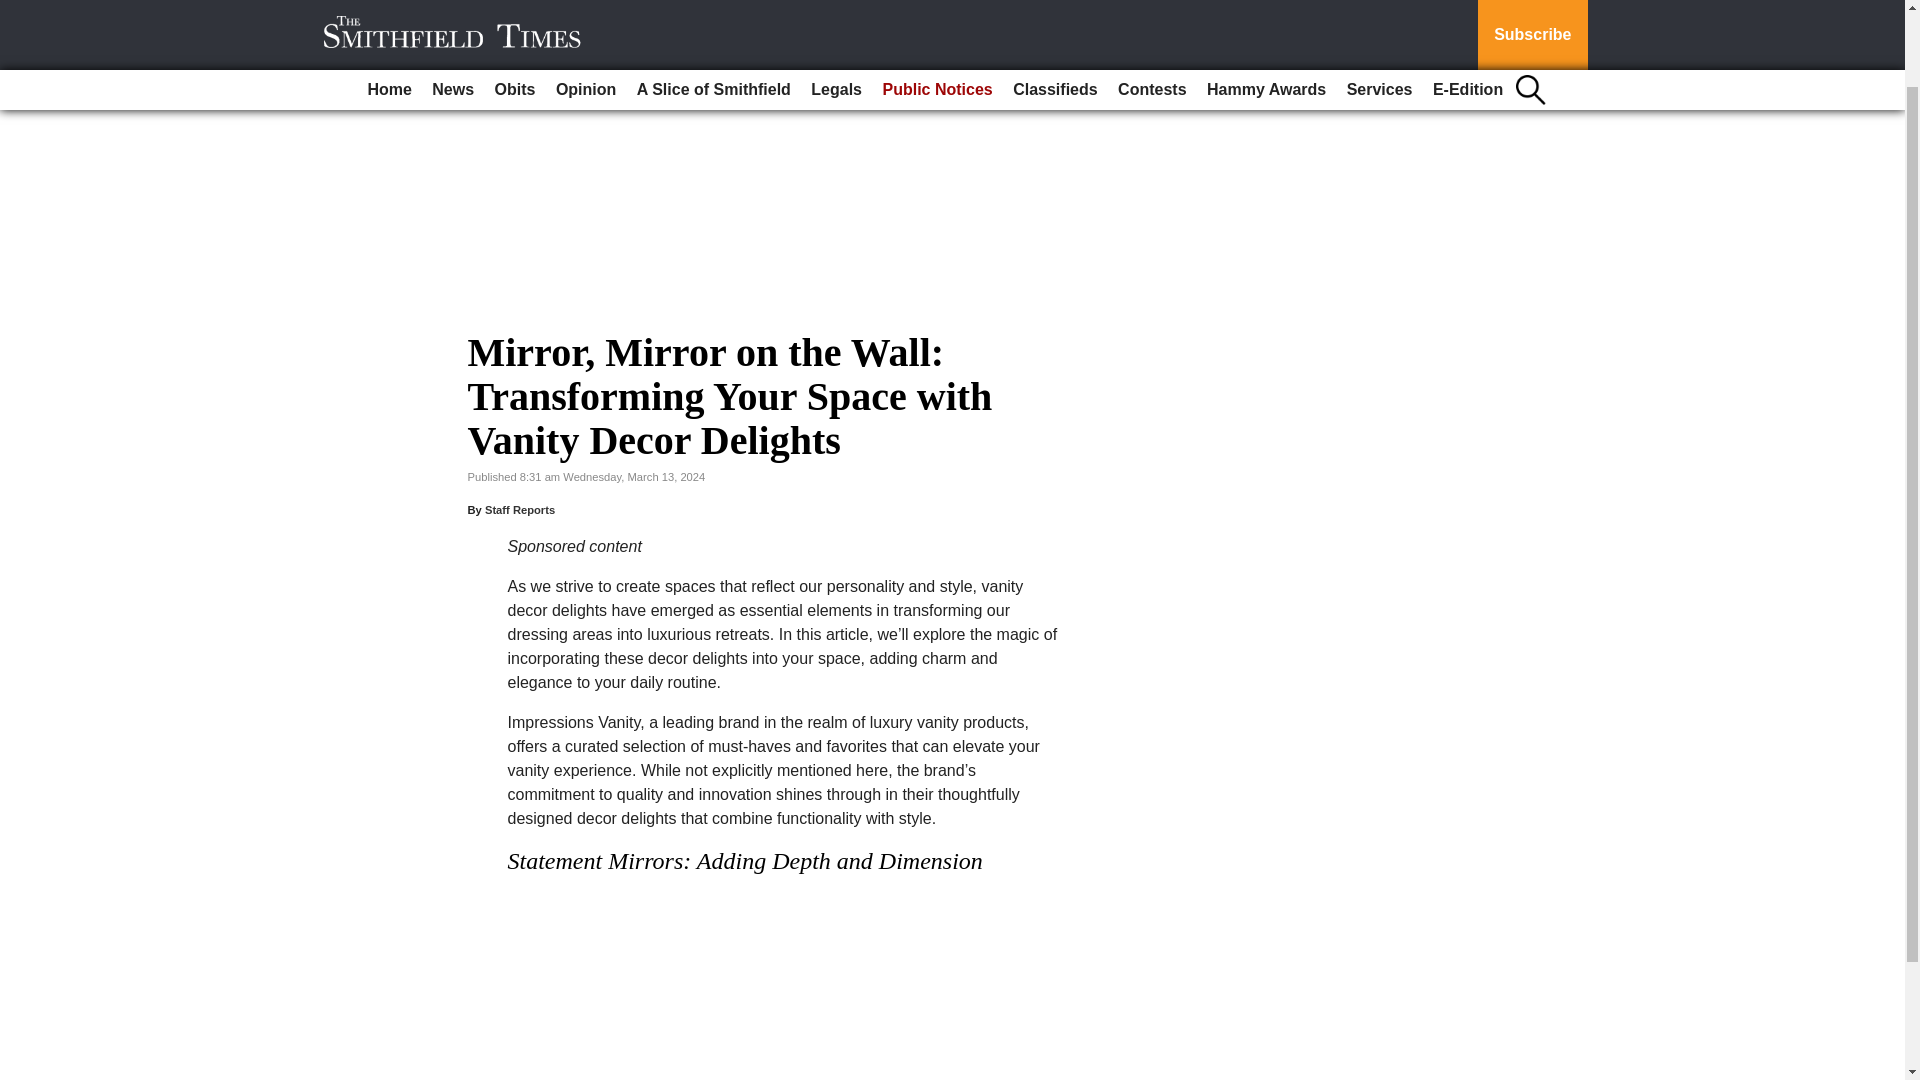  I want to click on A Slice of Smithfield, so click(714, 10).